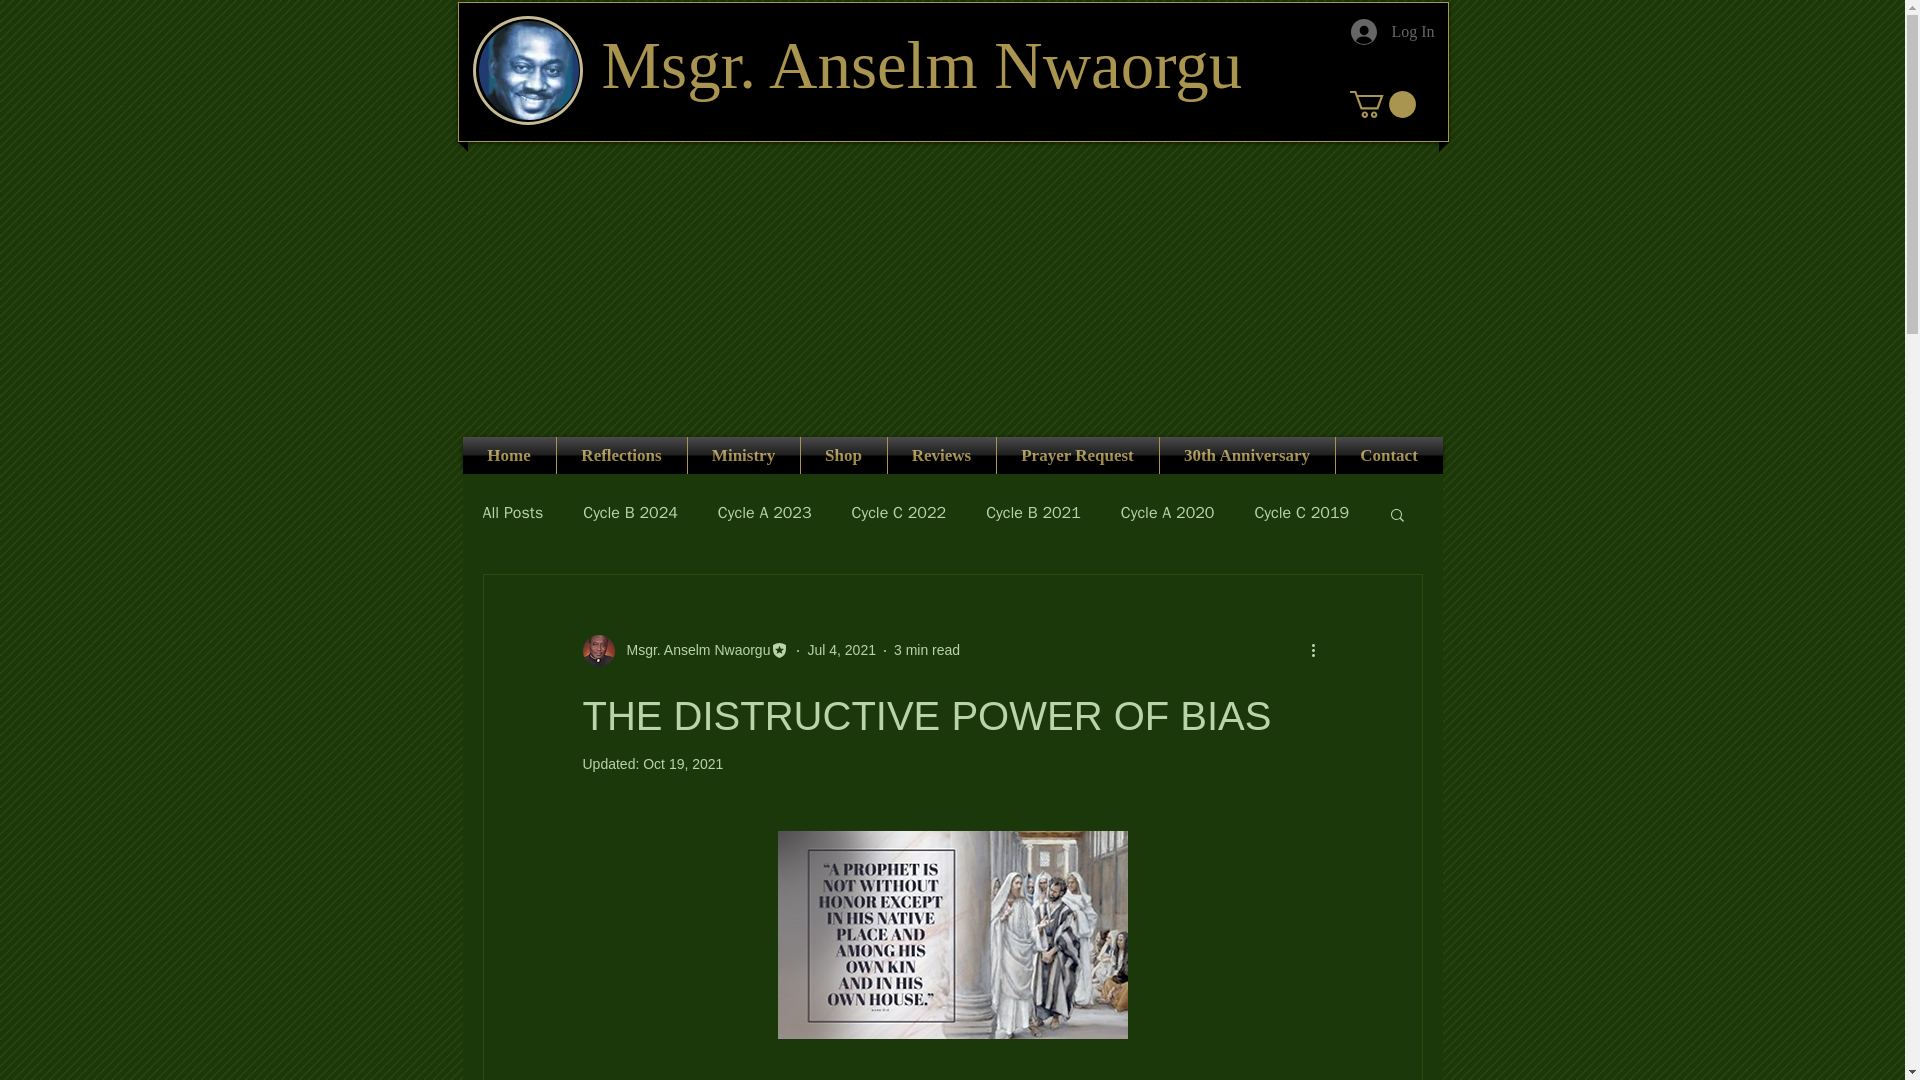 This screenshot has height=1080, width=1920. Describe the element at coordinates (765, 513) in the screenshot. I see `Cycle A 2023` at that location.